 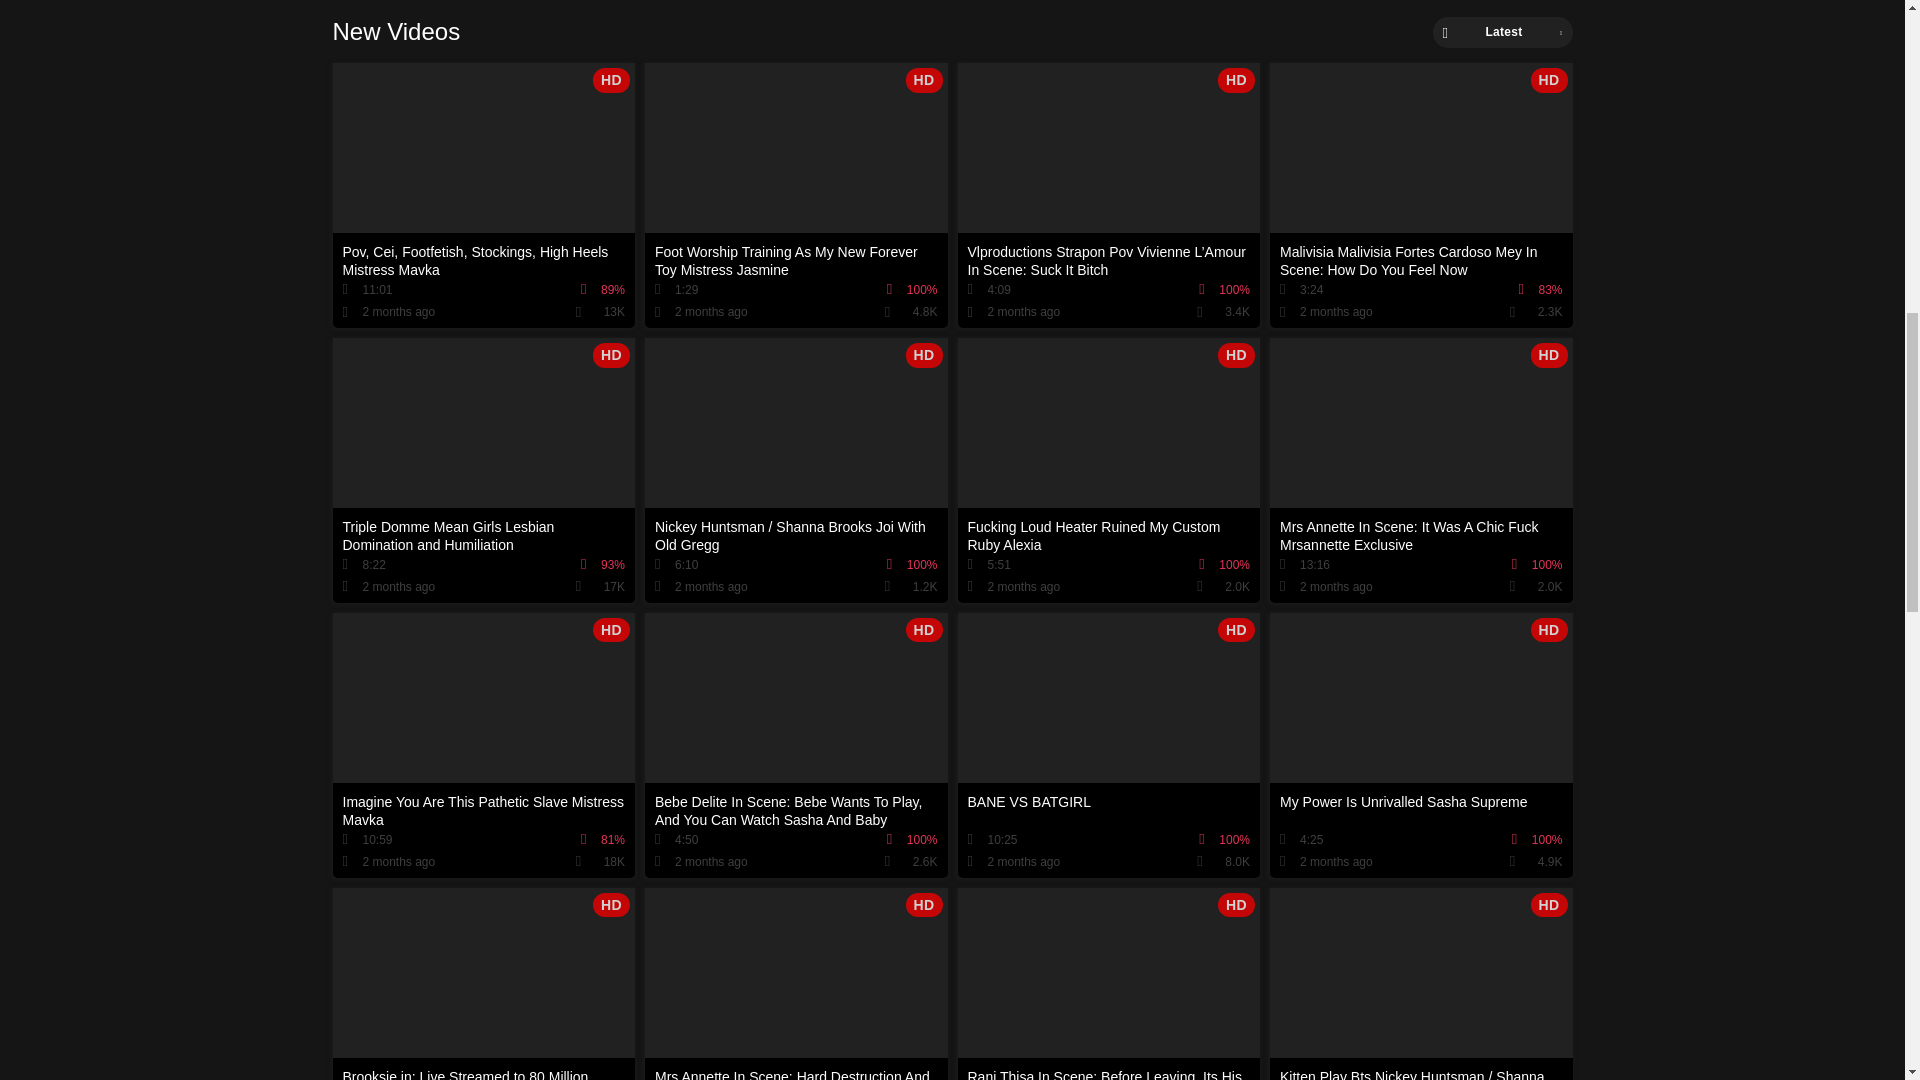 I want to click on Triple Domme Mean Girls Lesbian Domination and Humiliation, so click(x=484, y=470).